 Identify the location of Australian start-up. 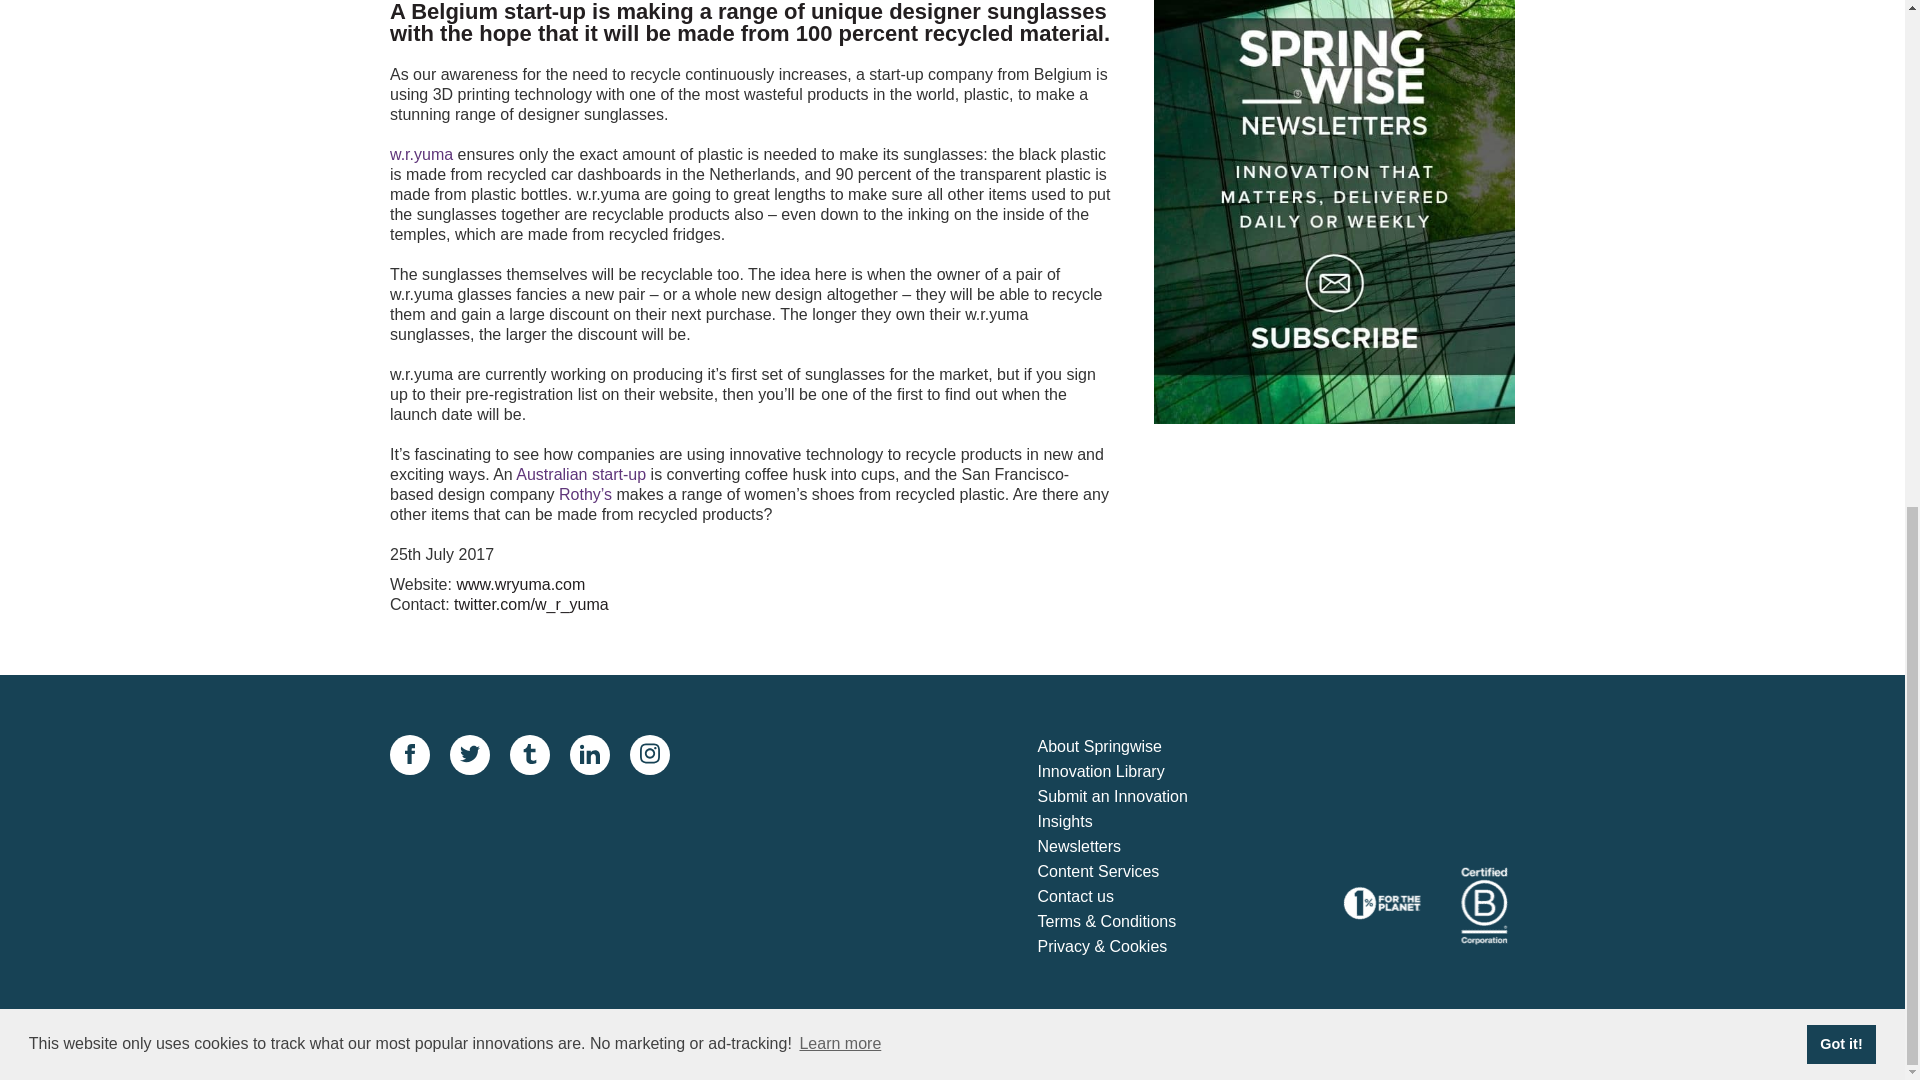
(580, 474).